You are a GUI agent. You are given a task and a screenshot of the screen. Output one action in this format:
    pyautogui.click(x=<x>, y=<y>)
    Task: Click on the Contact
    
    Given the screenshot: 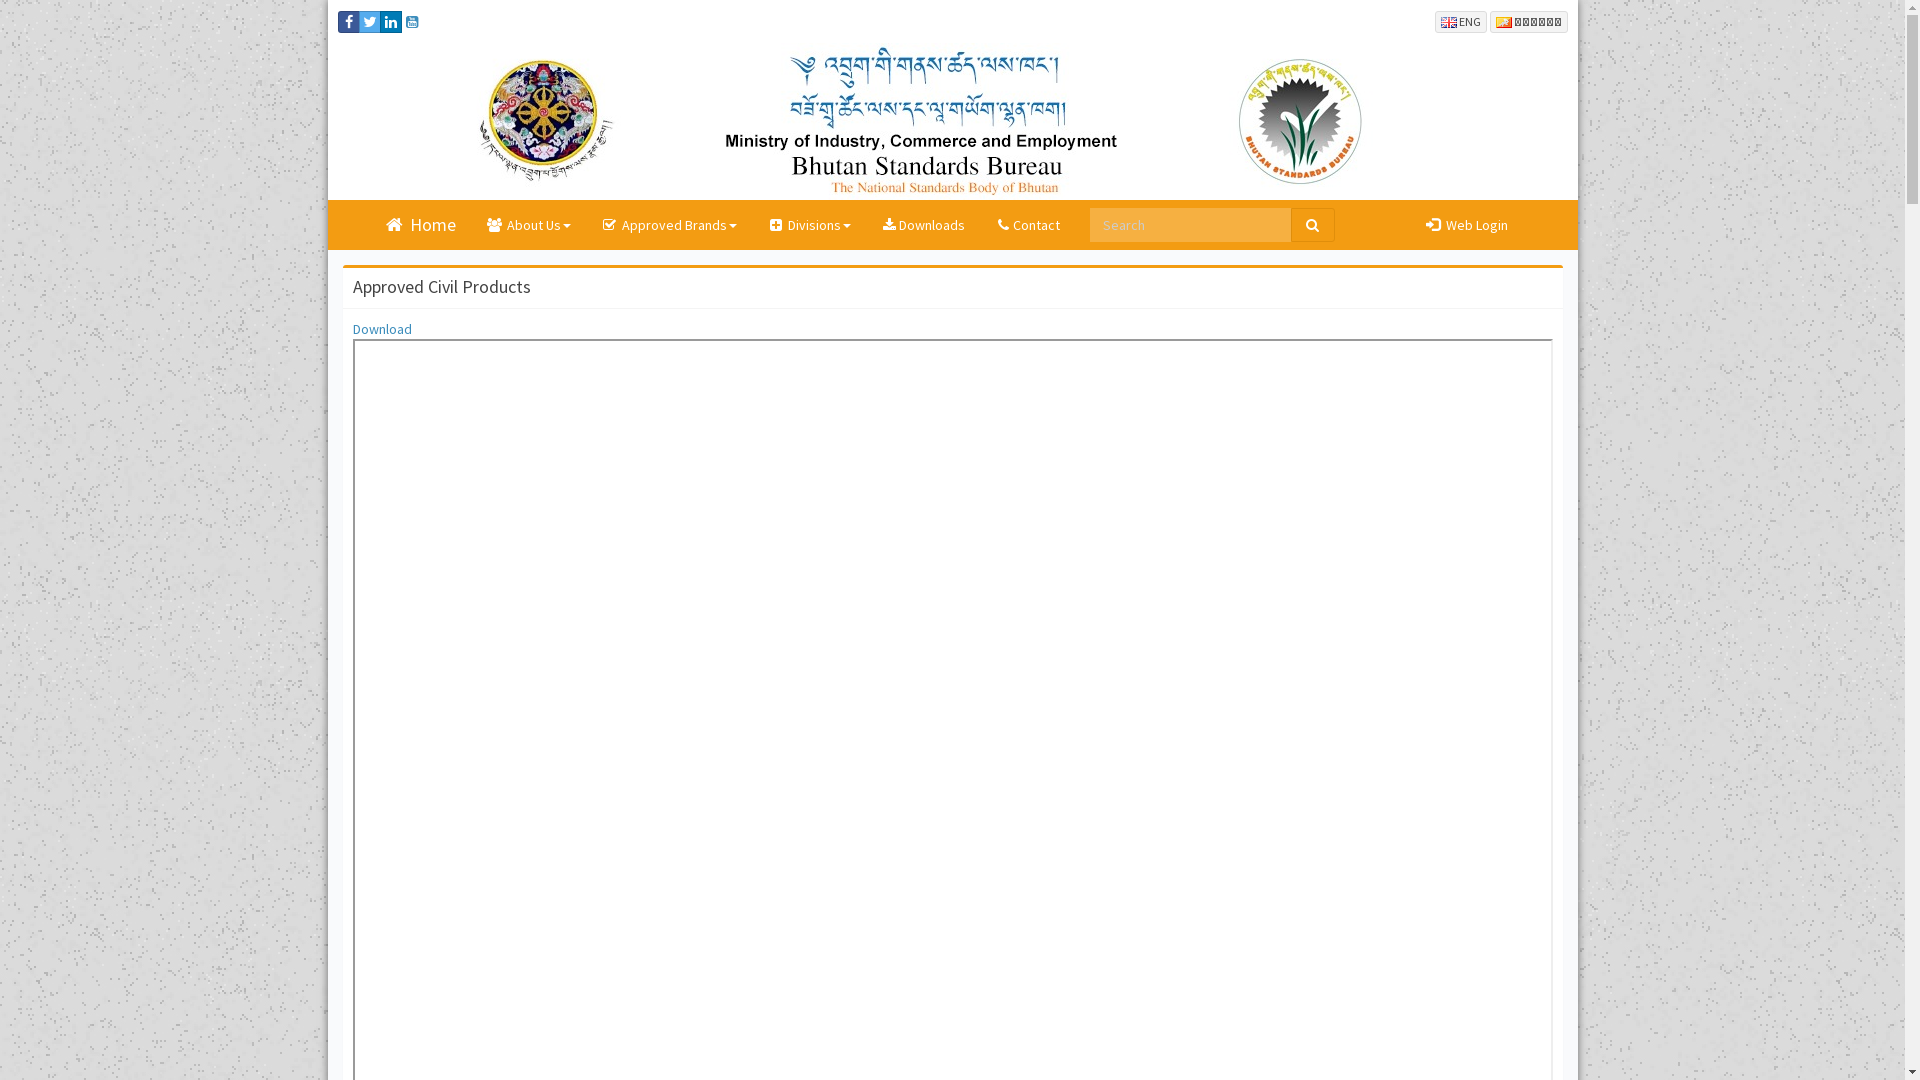 What is the action you would take?
    pyautogui.click(x=1027, y=225)
    